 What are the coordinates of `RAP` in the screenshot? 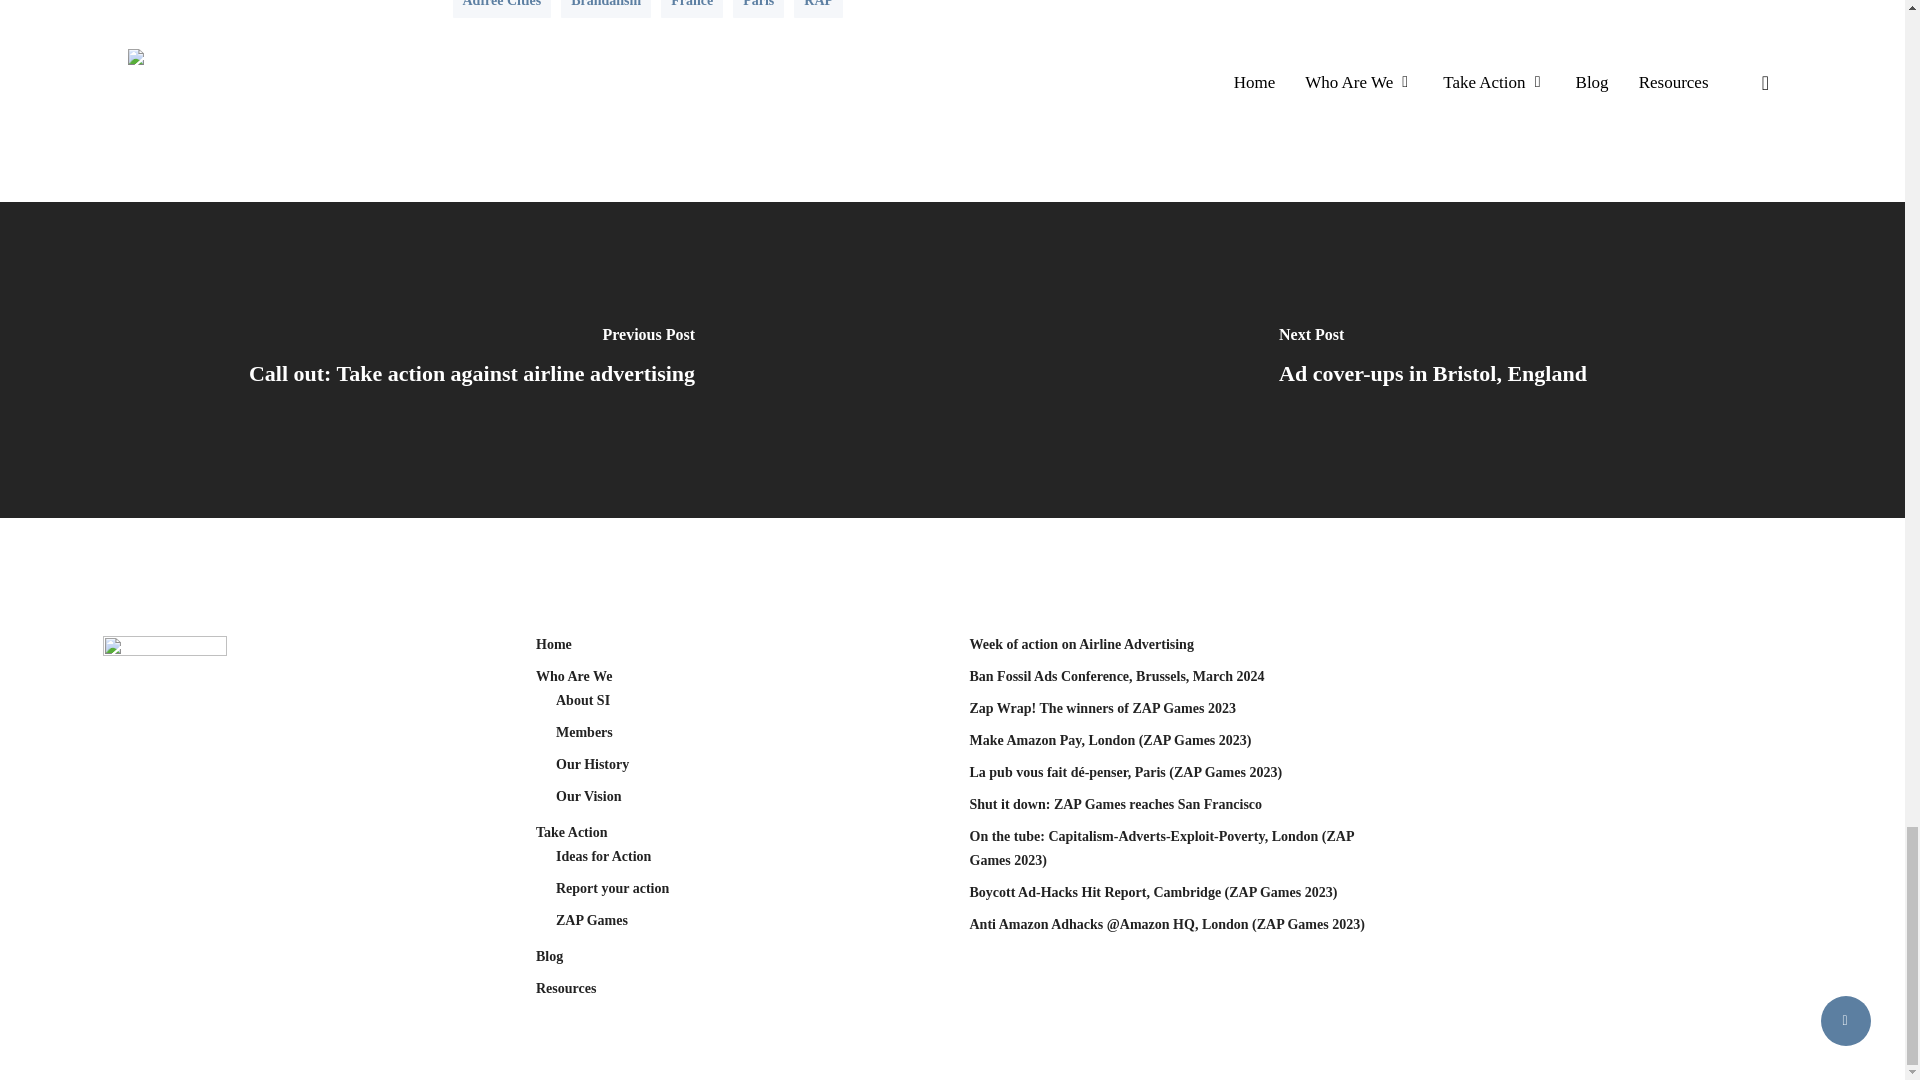 It's located at (818, 9).